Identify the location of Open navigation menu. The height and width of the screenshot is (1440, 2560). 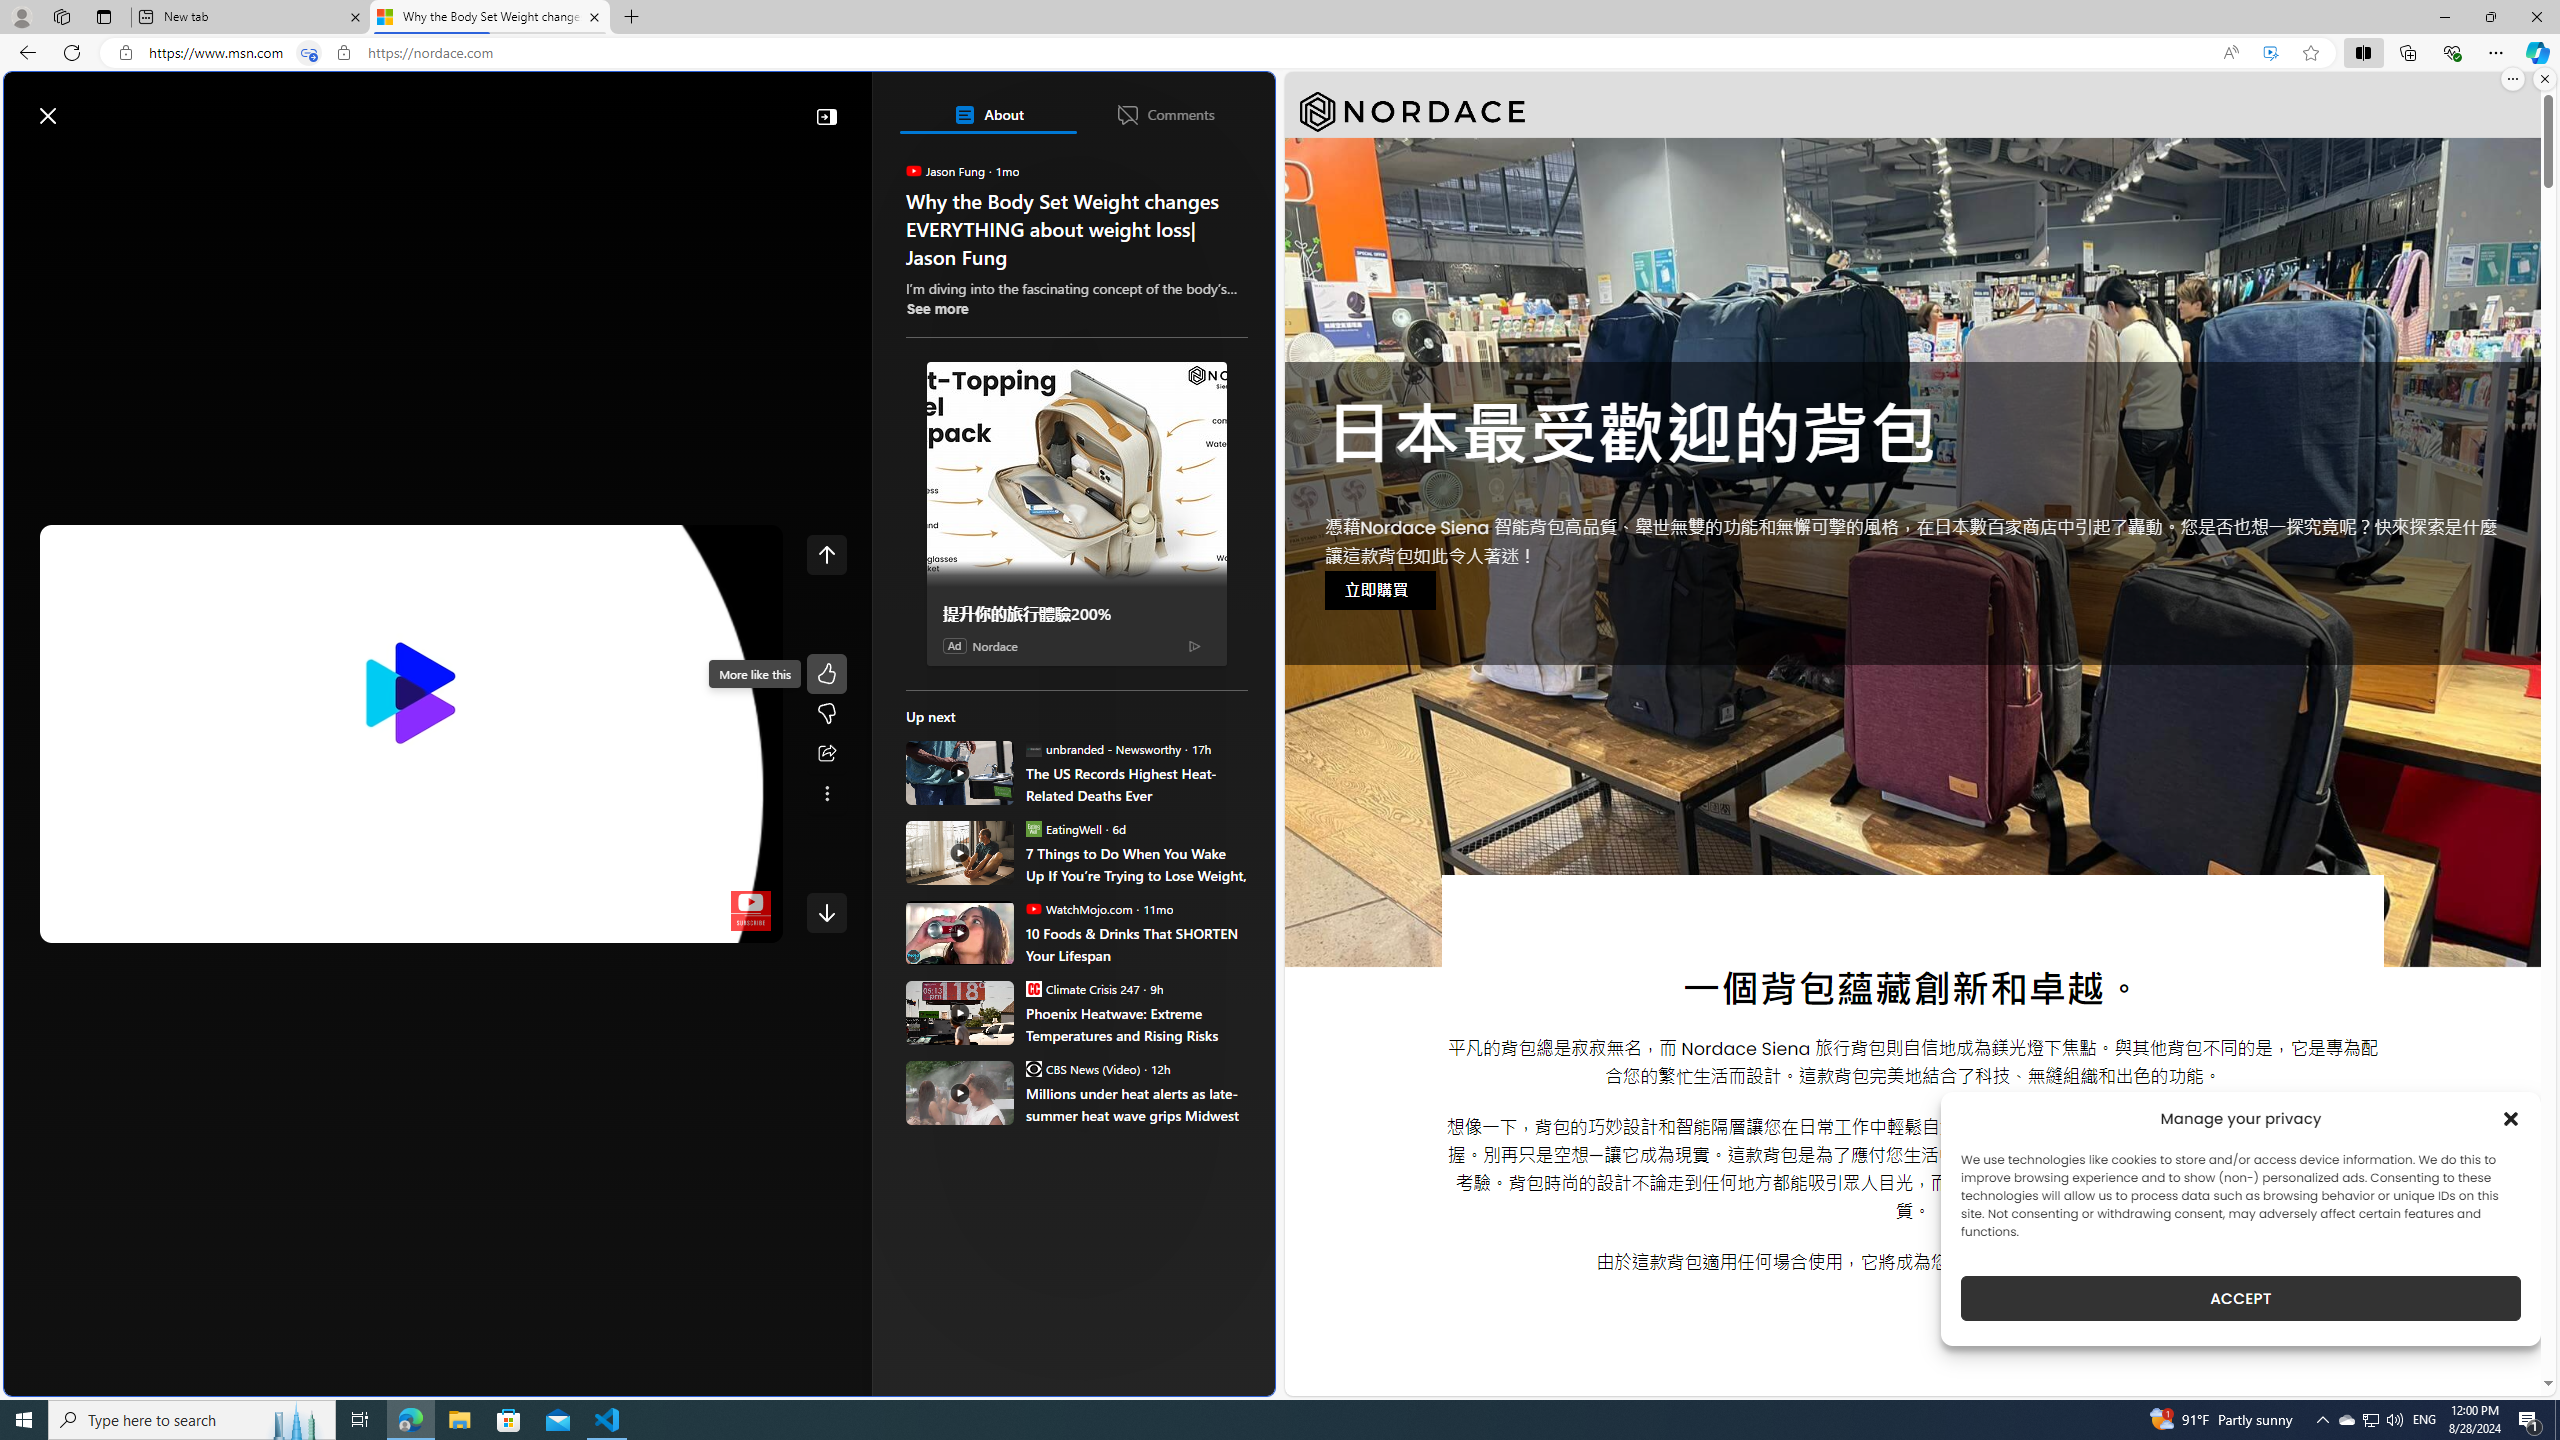
(29, 162).